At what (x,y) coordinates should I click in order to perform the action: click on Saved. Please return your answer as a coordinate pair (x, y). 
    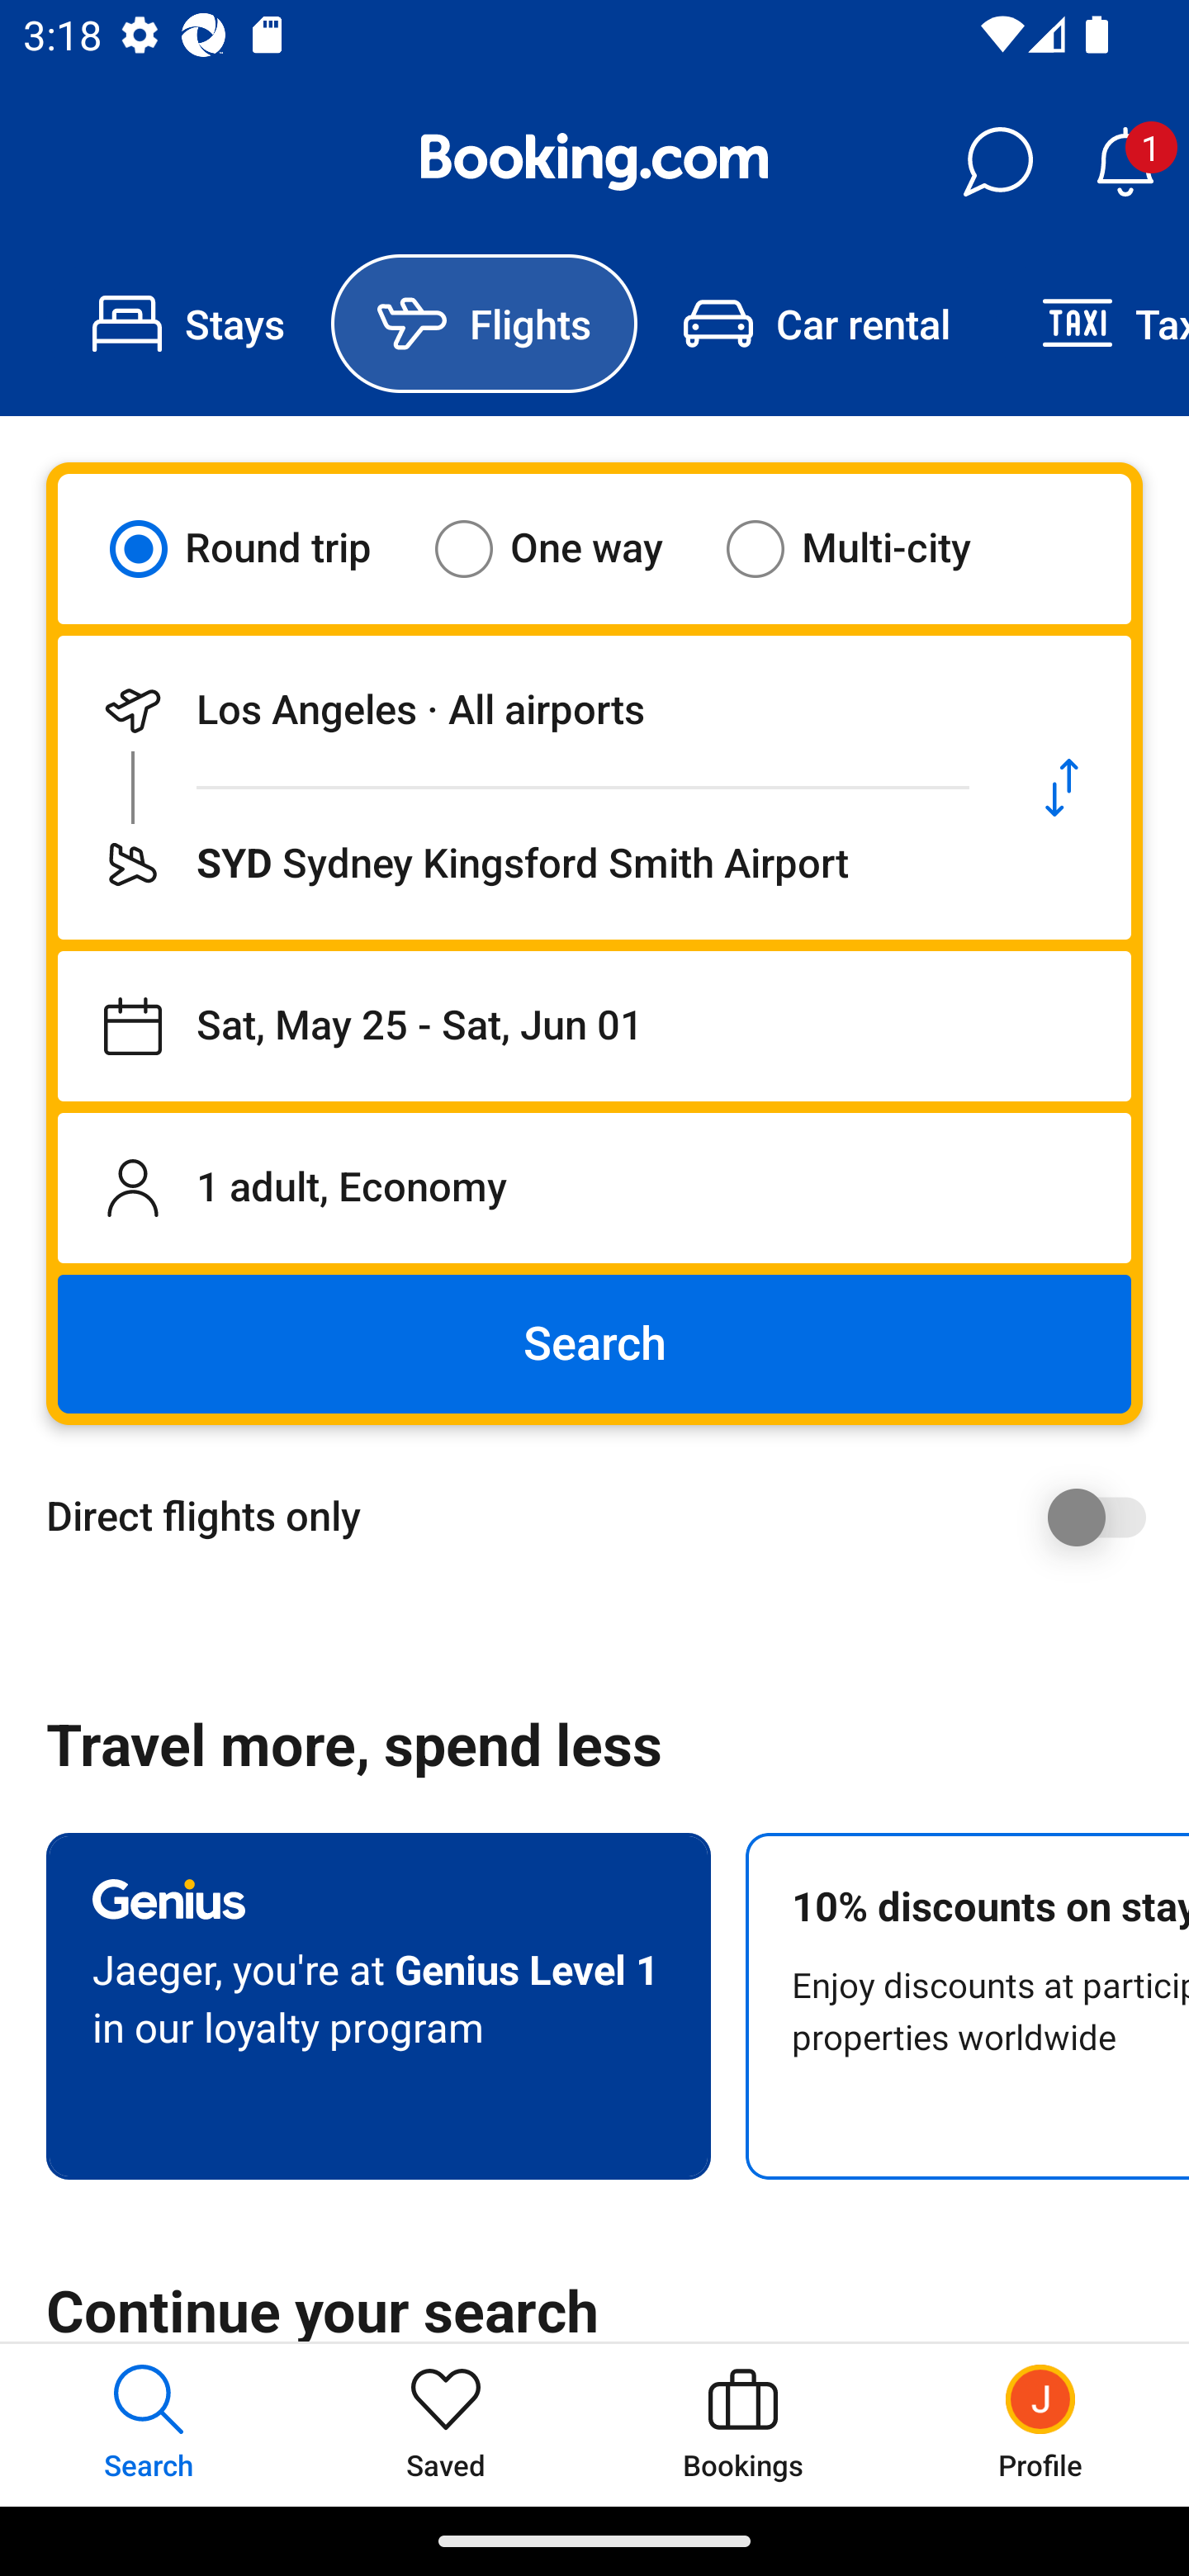
    Looking at the image, I should click on (446, 2424).